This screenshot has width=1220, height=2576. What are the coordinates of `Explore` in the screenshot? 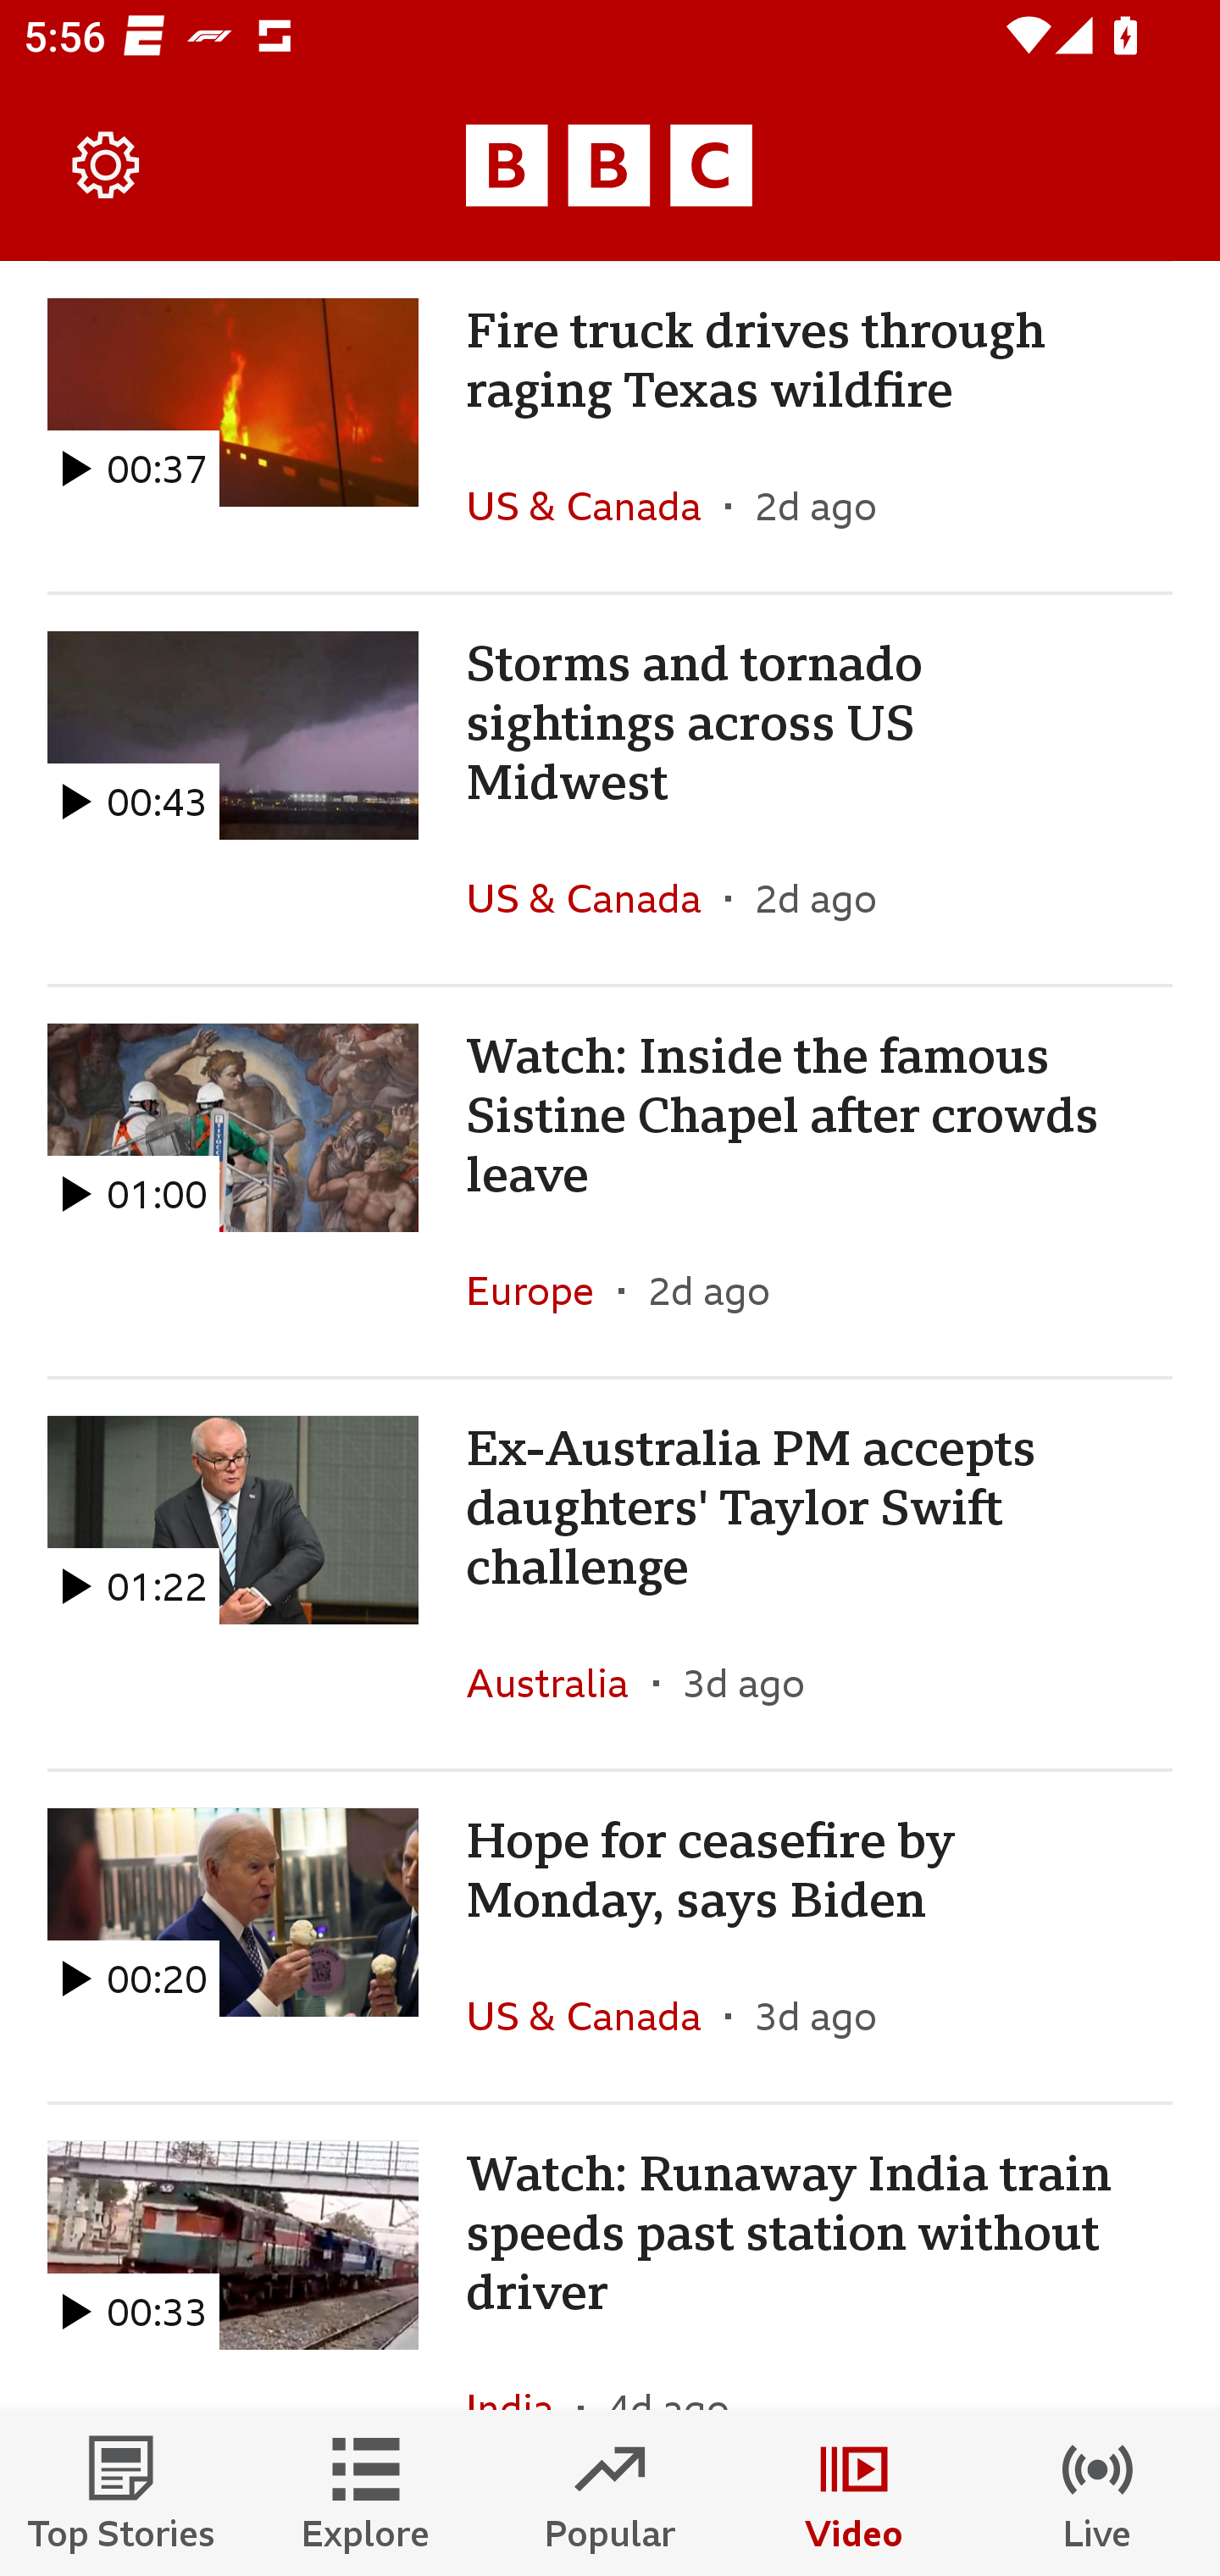 It's located at (366, 2493).